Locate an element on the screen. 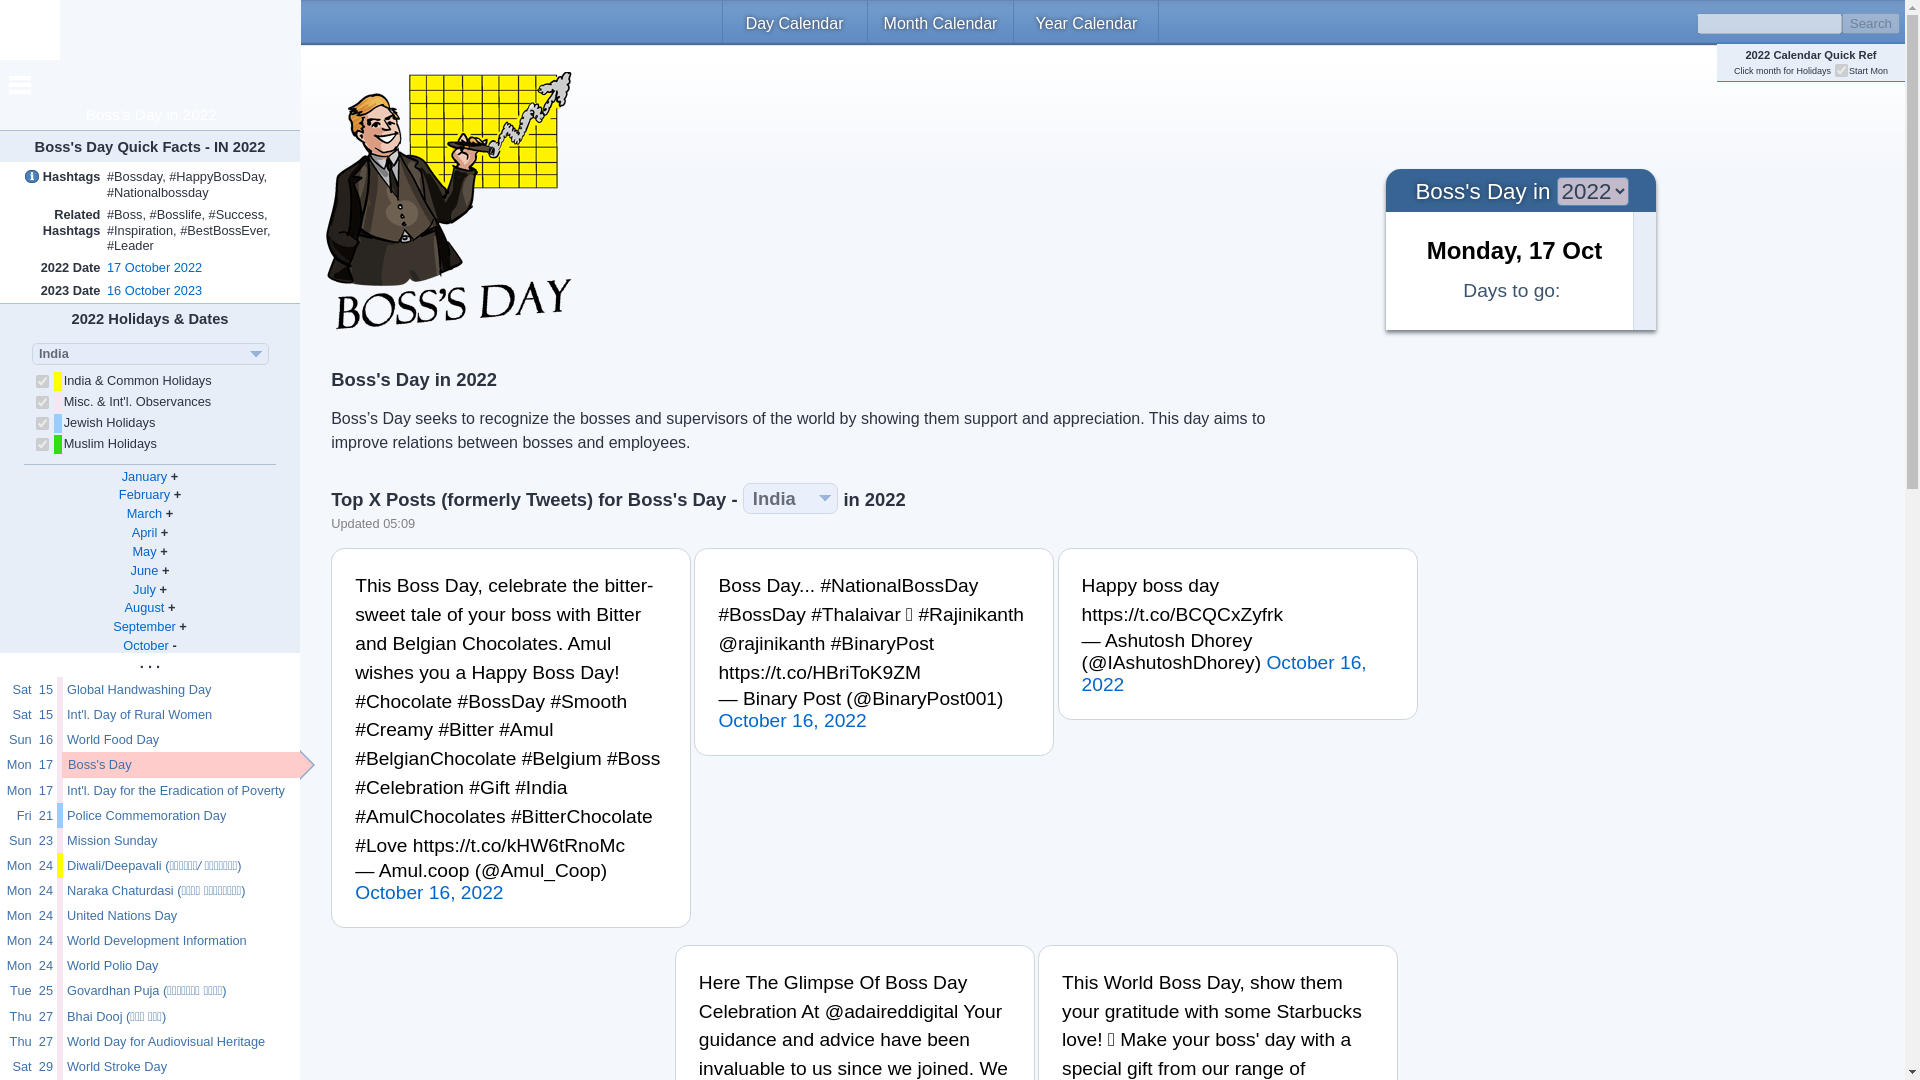 The width and height of the screenshot is (1920, 1080). Search is located at coordinates (1870, 22).